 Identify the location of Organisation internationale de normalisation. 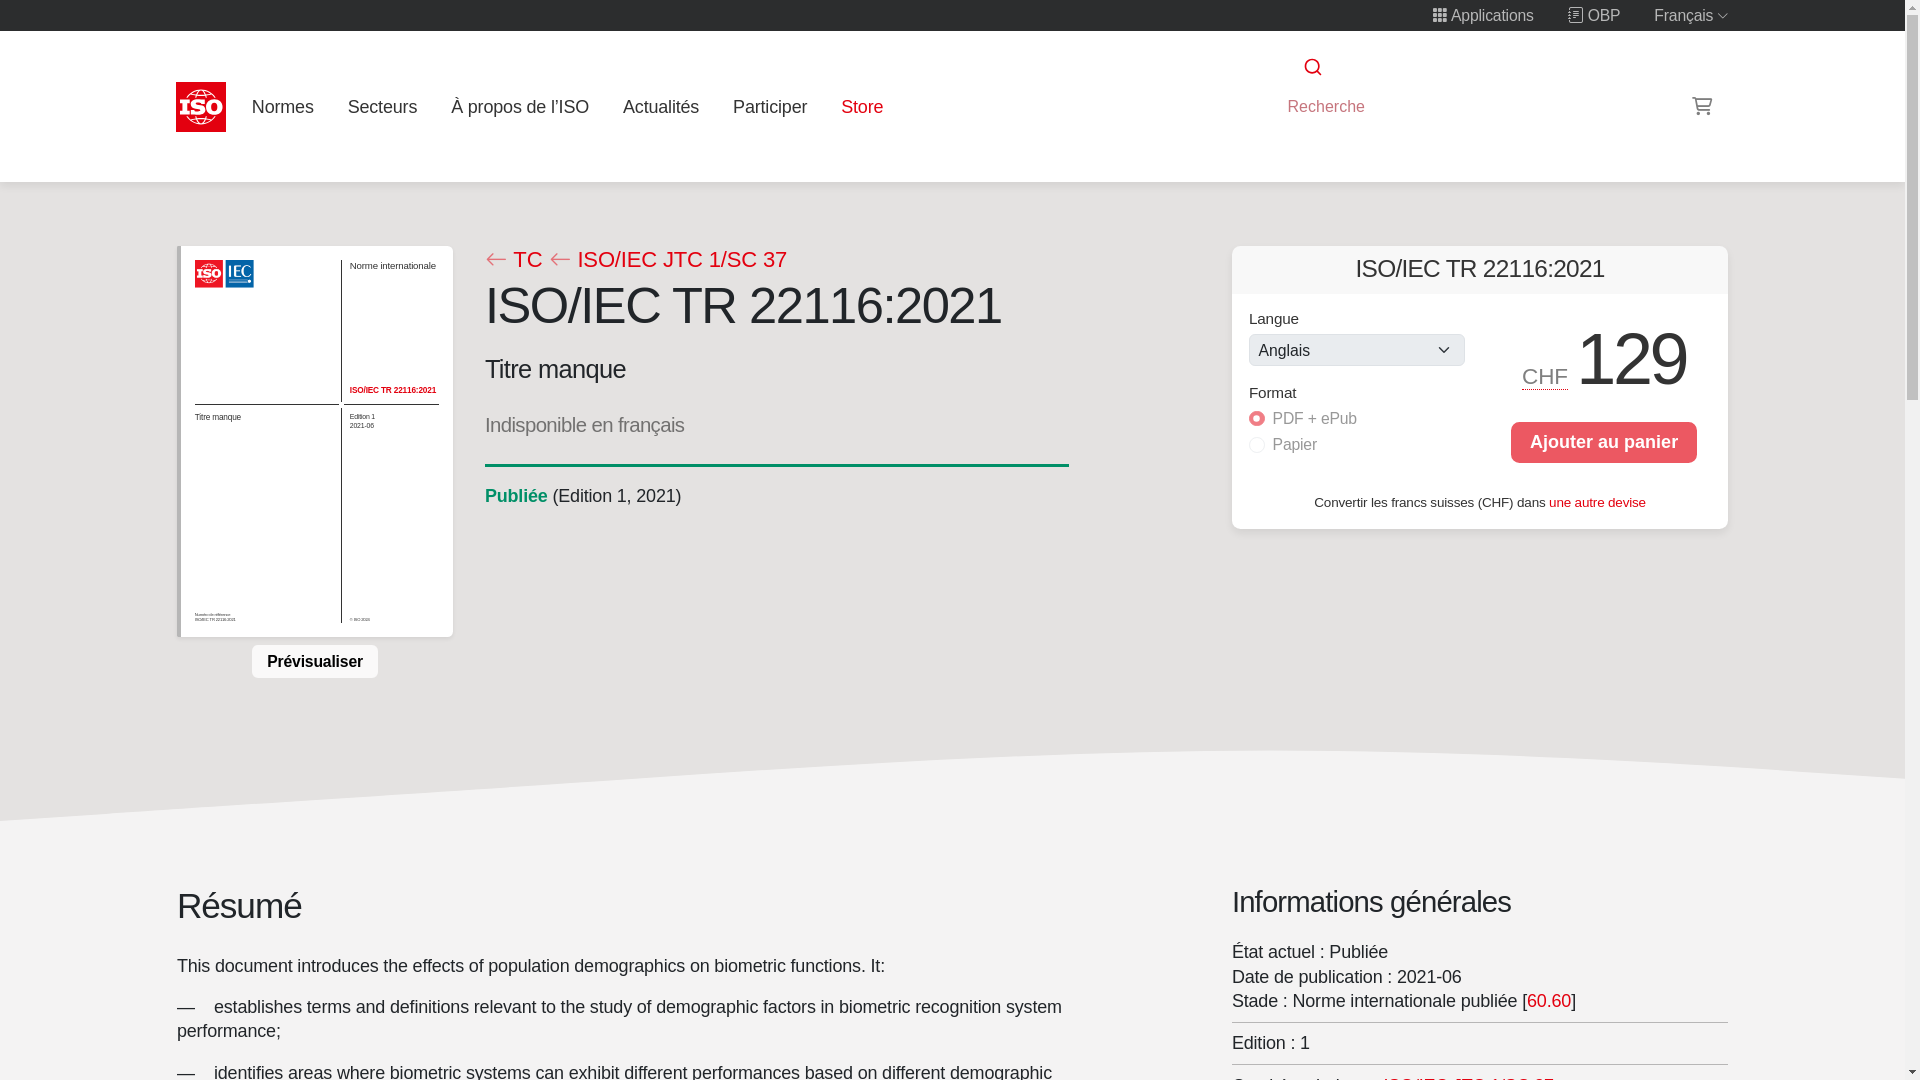
(201, 106).